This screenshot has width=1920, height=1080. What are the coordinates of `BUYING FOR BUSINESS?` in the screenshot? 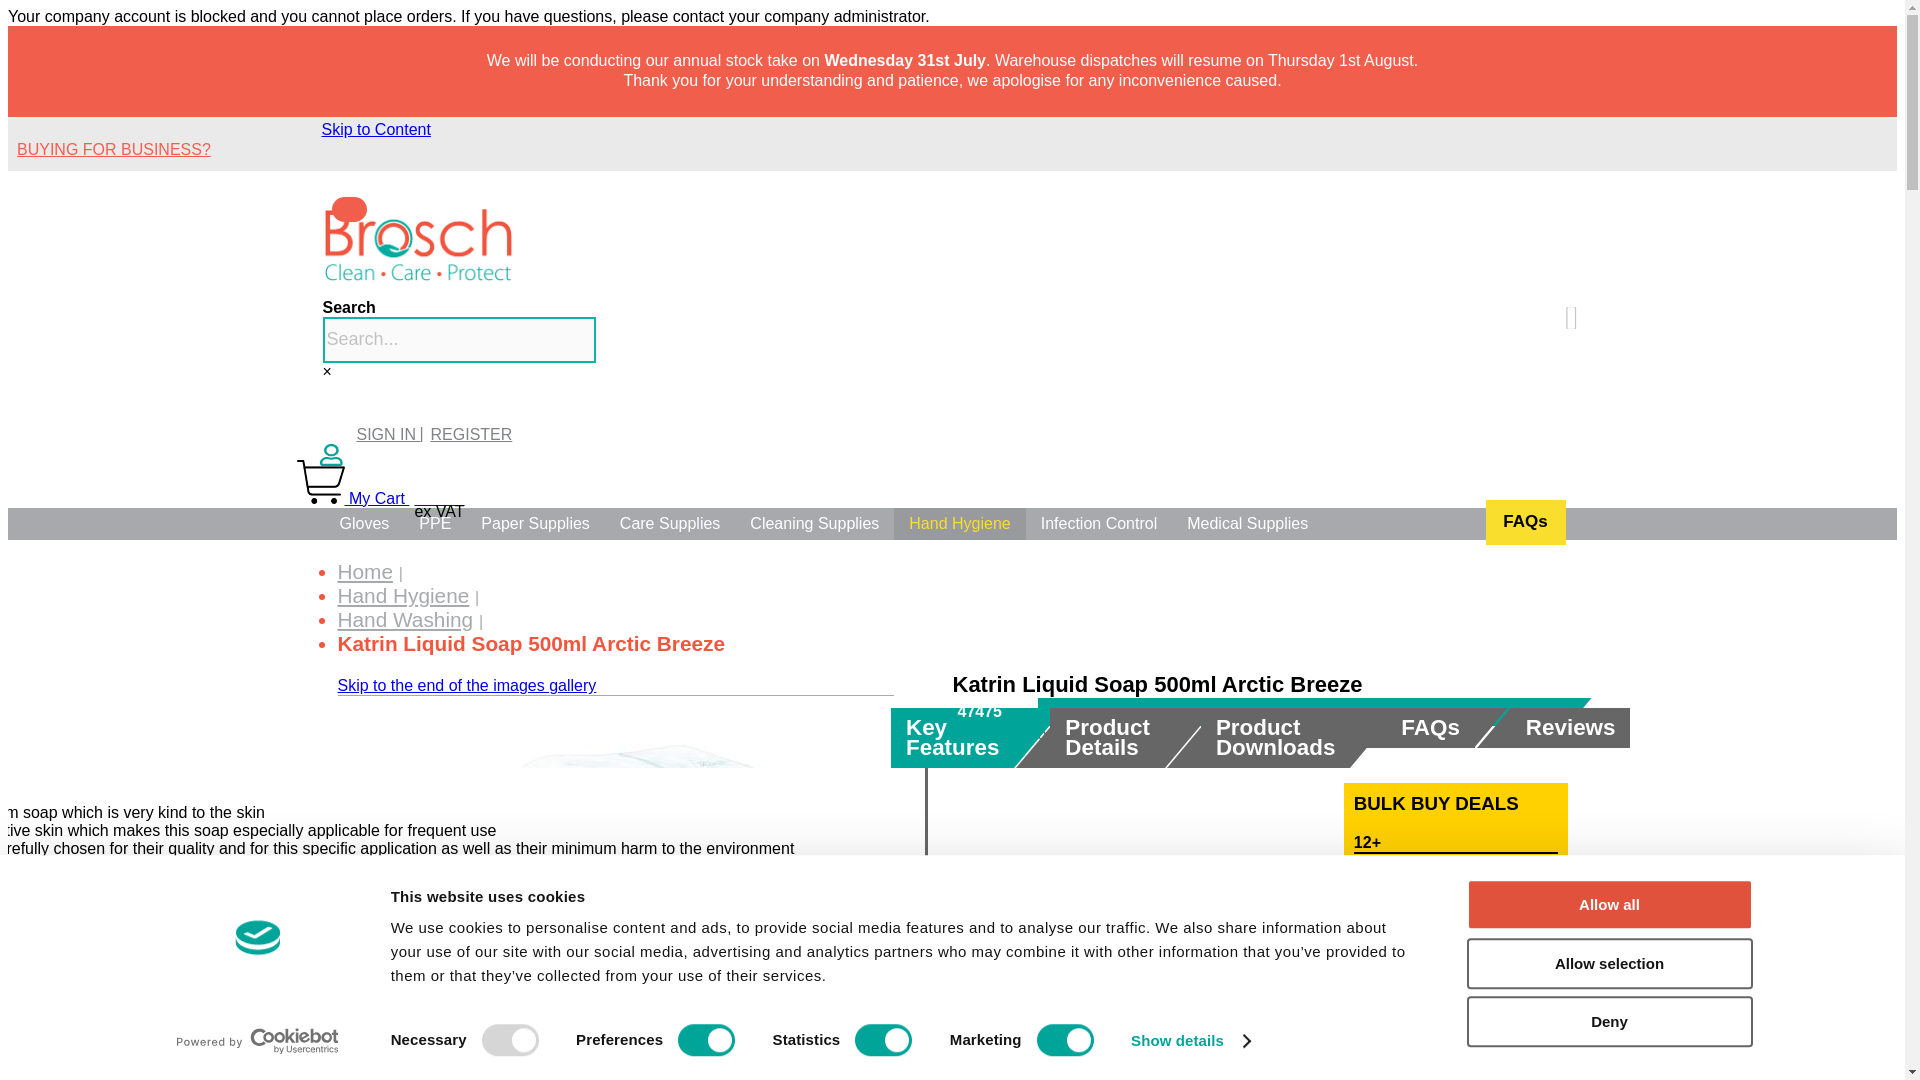 It's located at (114, 149).